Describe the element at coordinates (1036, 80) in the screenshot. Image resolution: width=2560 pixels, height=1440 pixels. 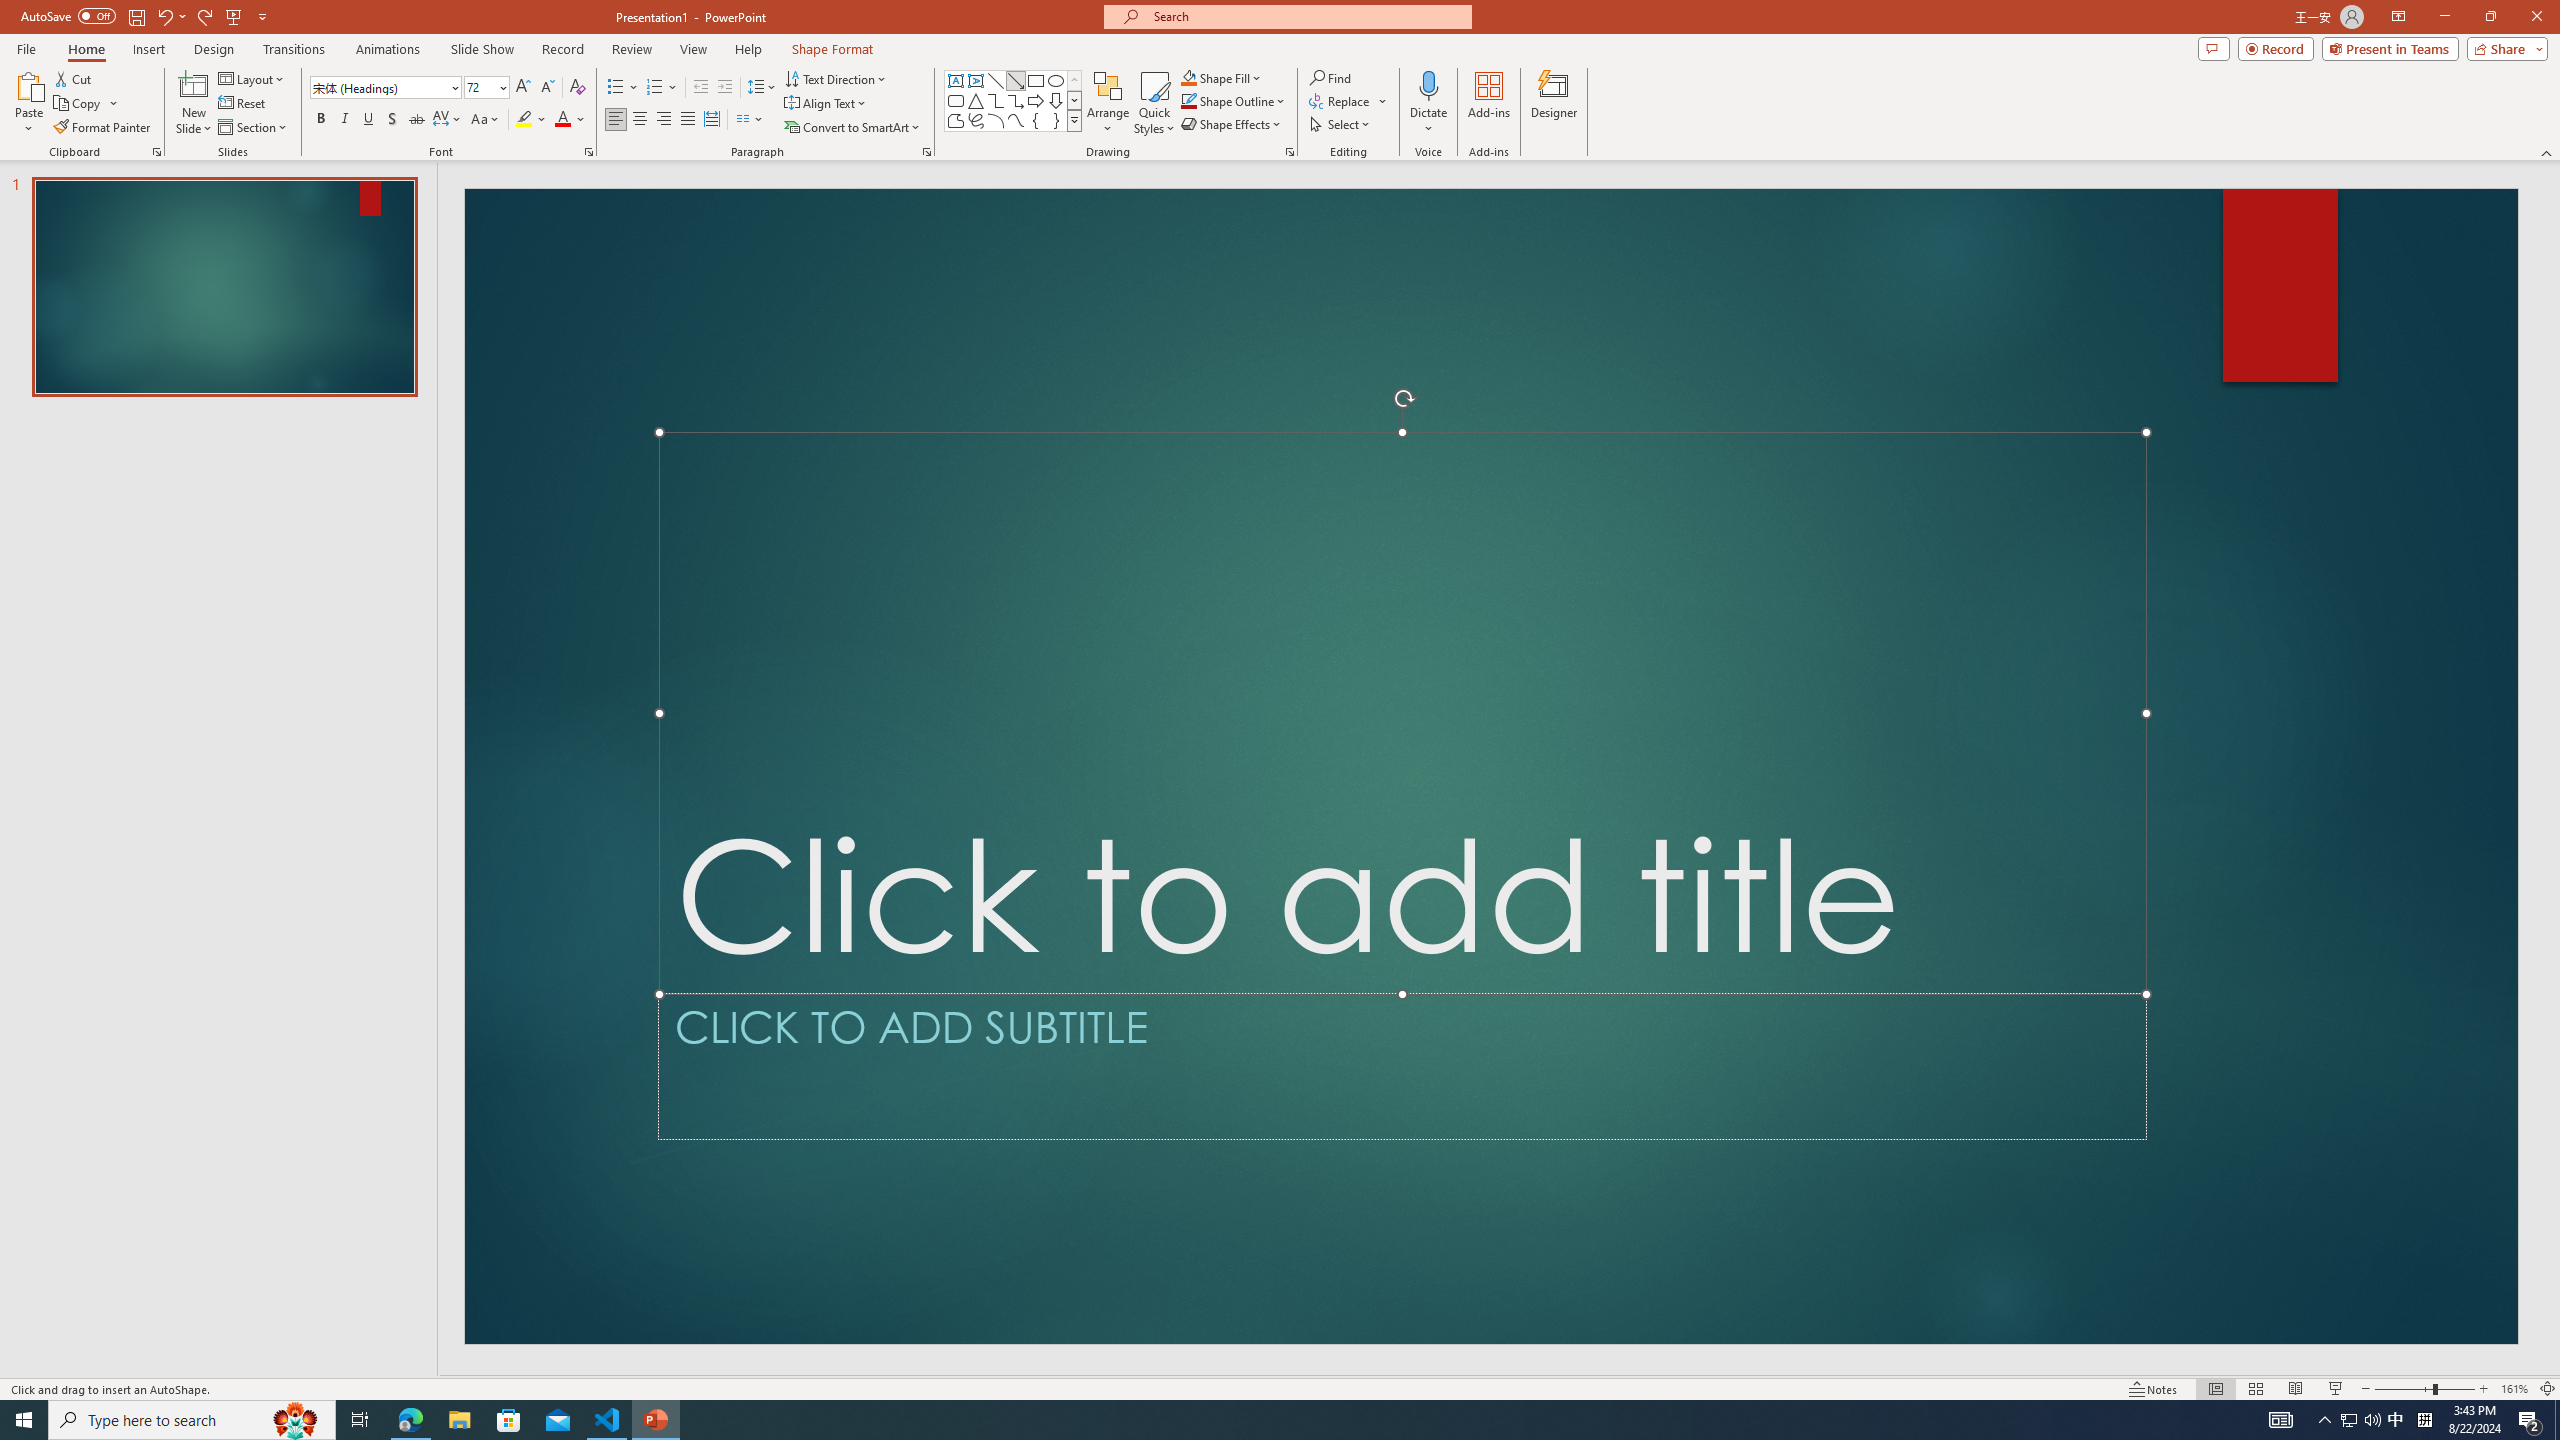
I see `Rectangle` at that location.